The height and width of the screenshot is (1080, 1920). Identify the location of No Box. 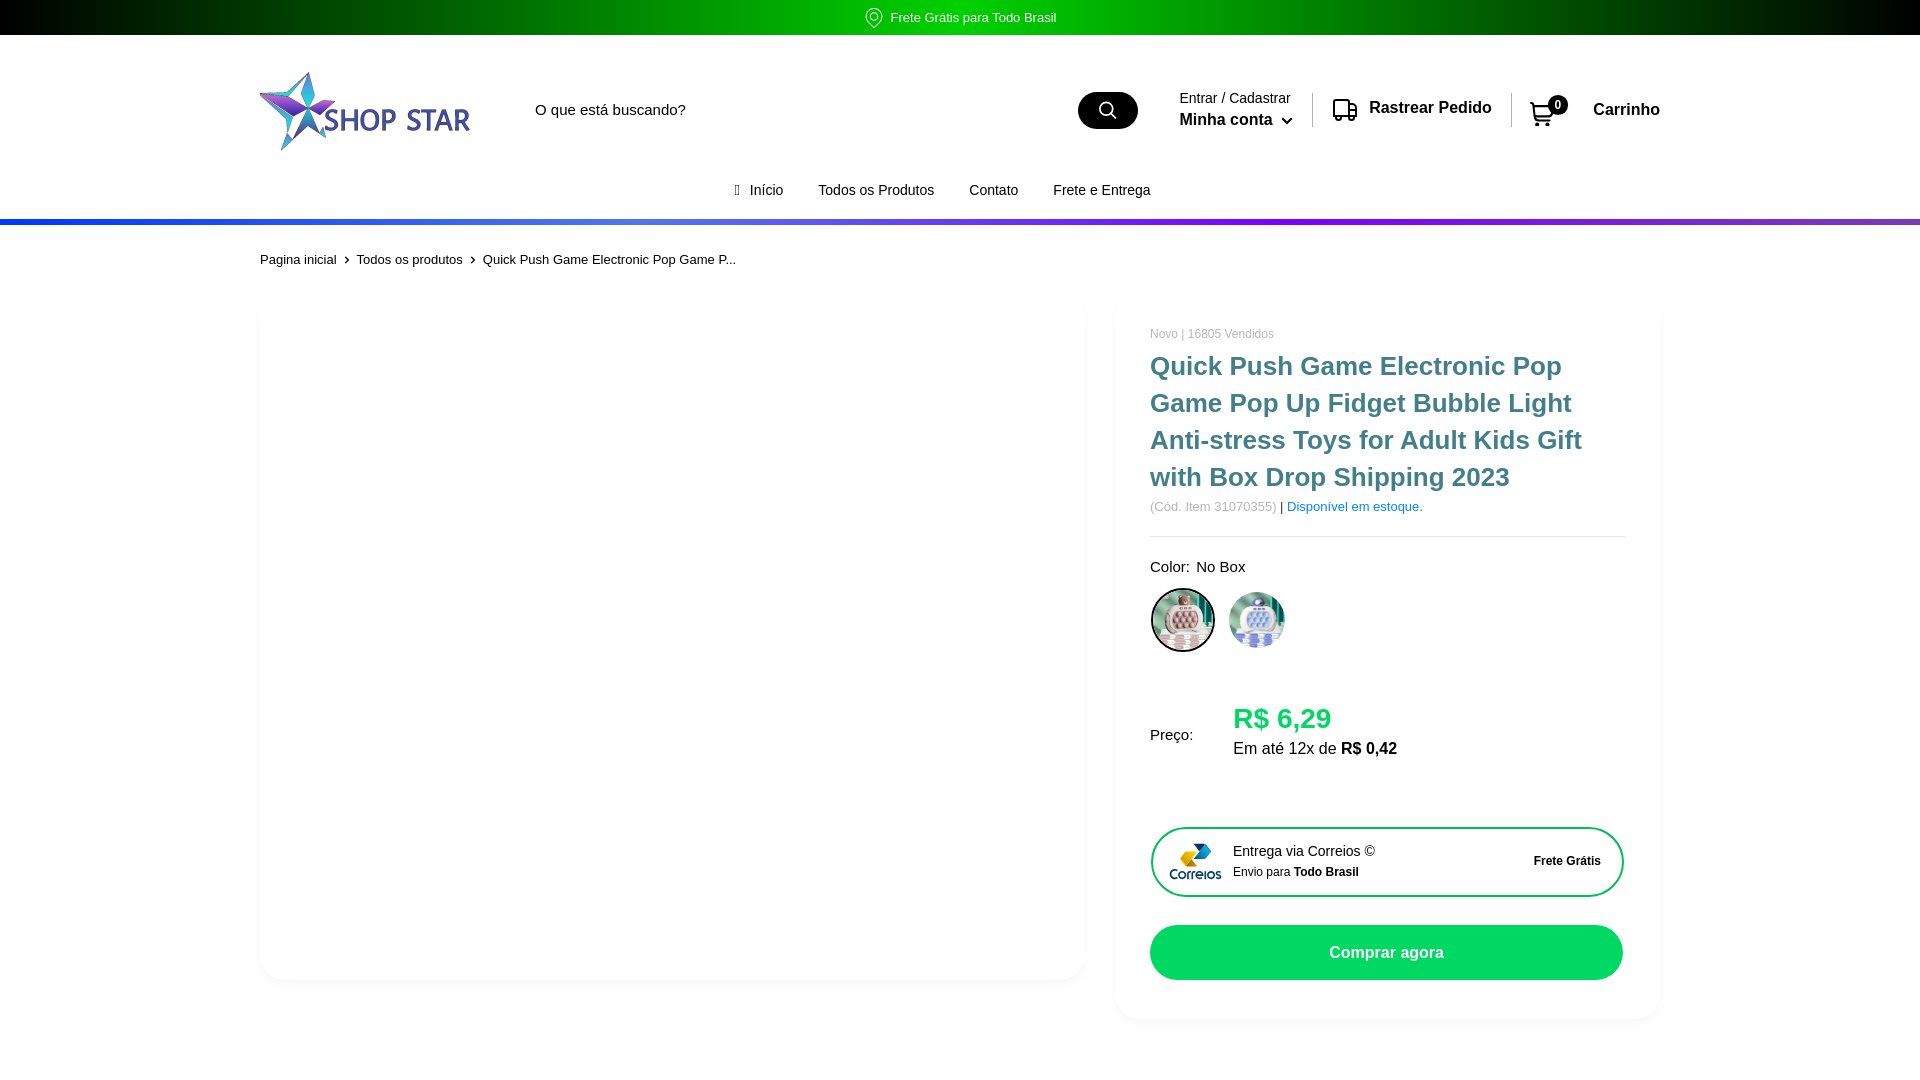
(1182, 620).